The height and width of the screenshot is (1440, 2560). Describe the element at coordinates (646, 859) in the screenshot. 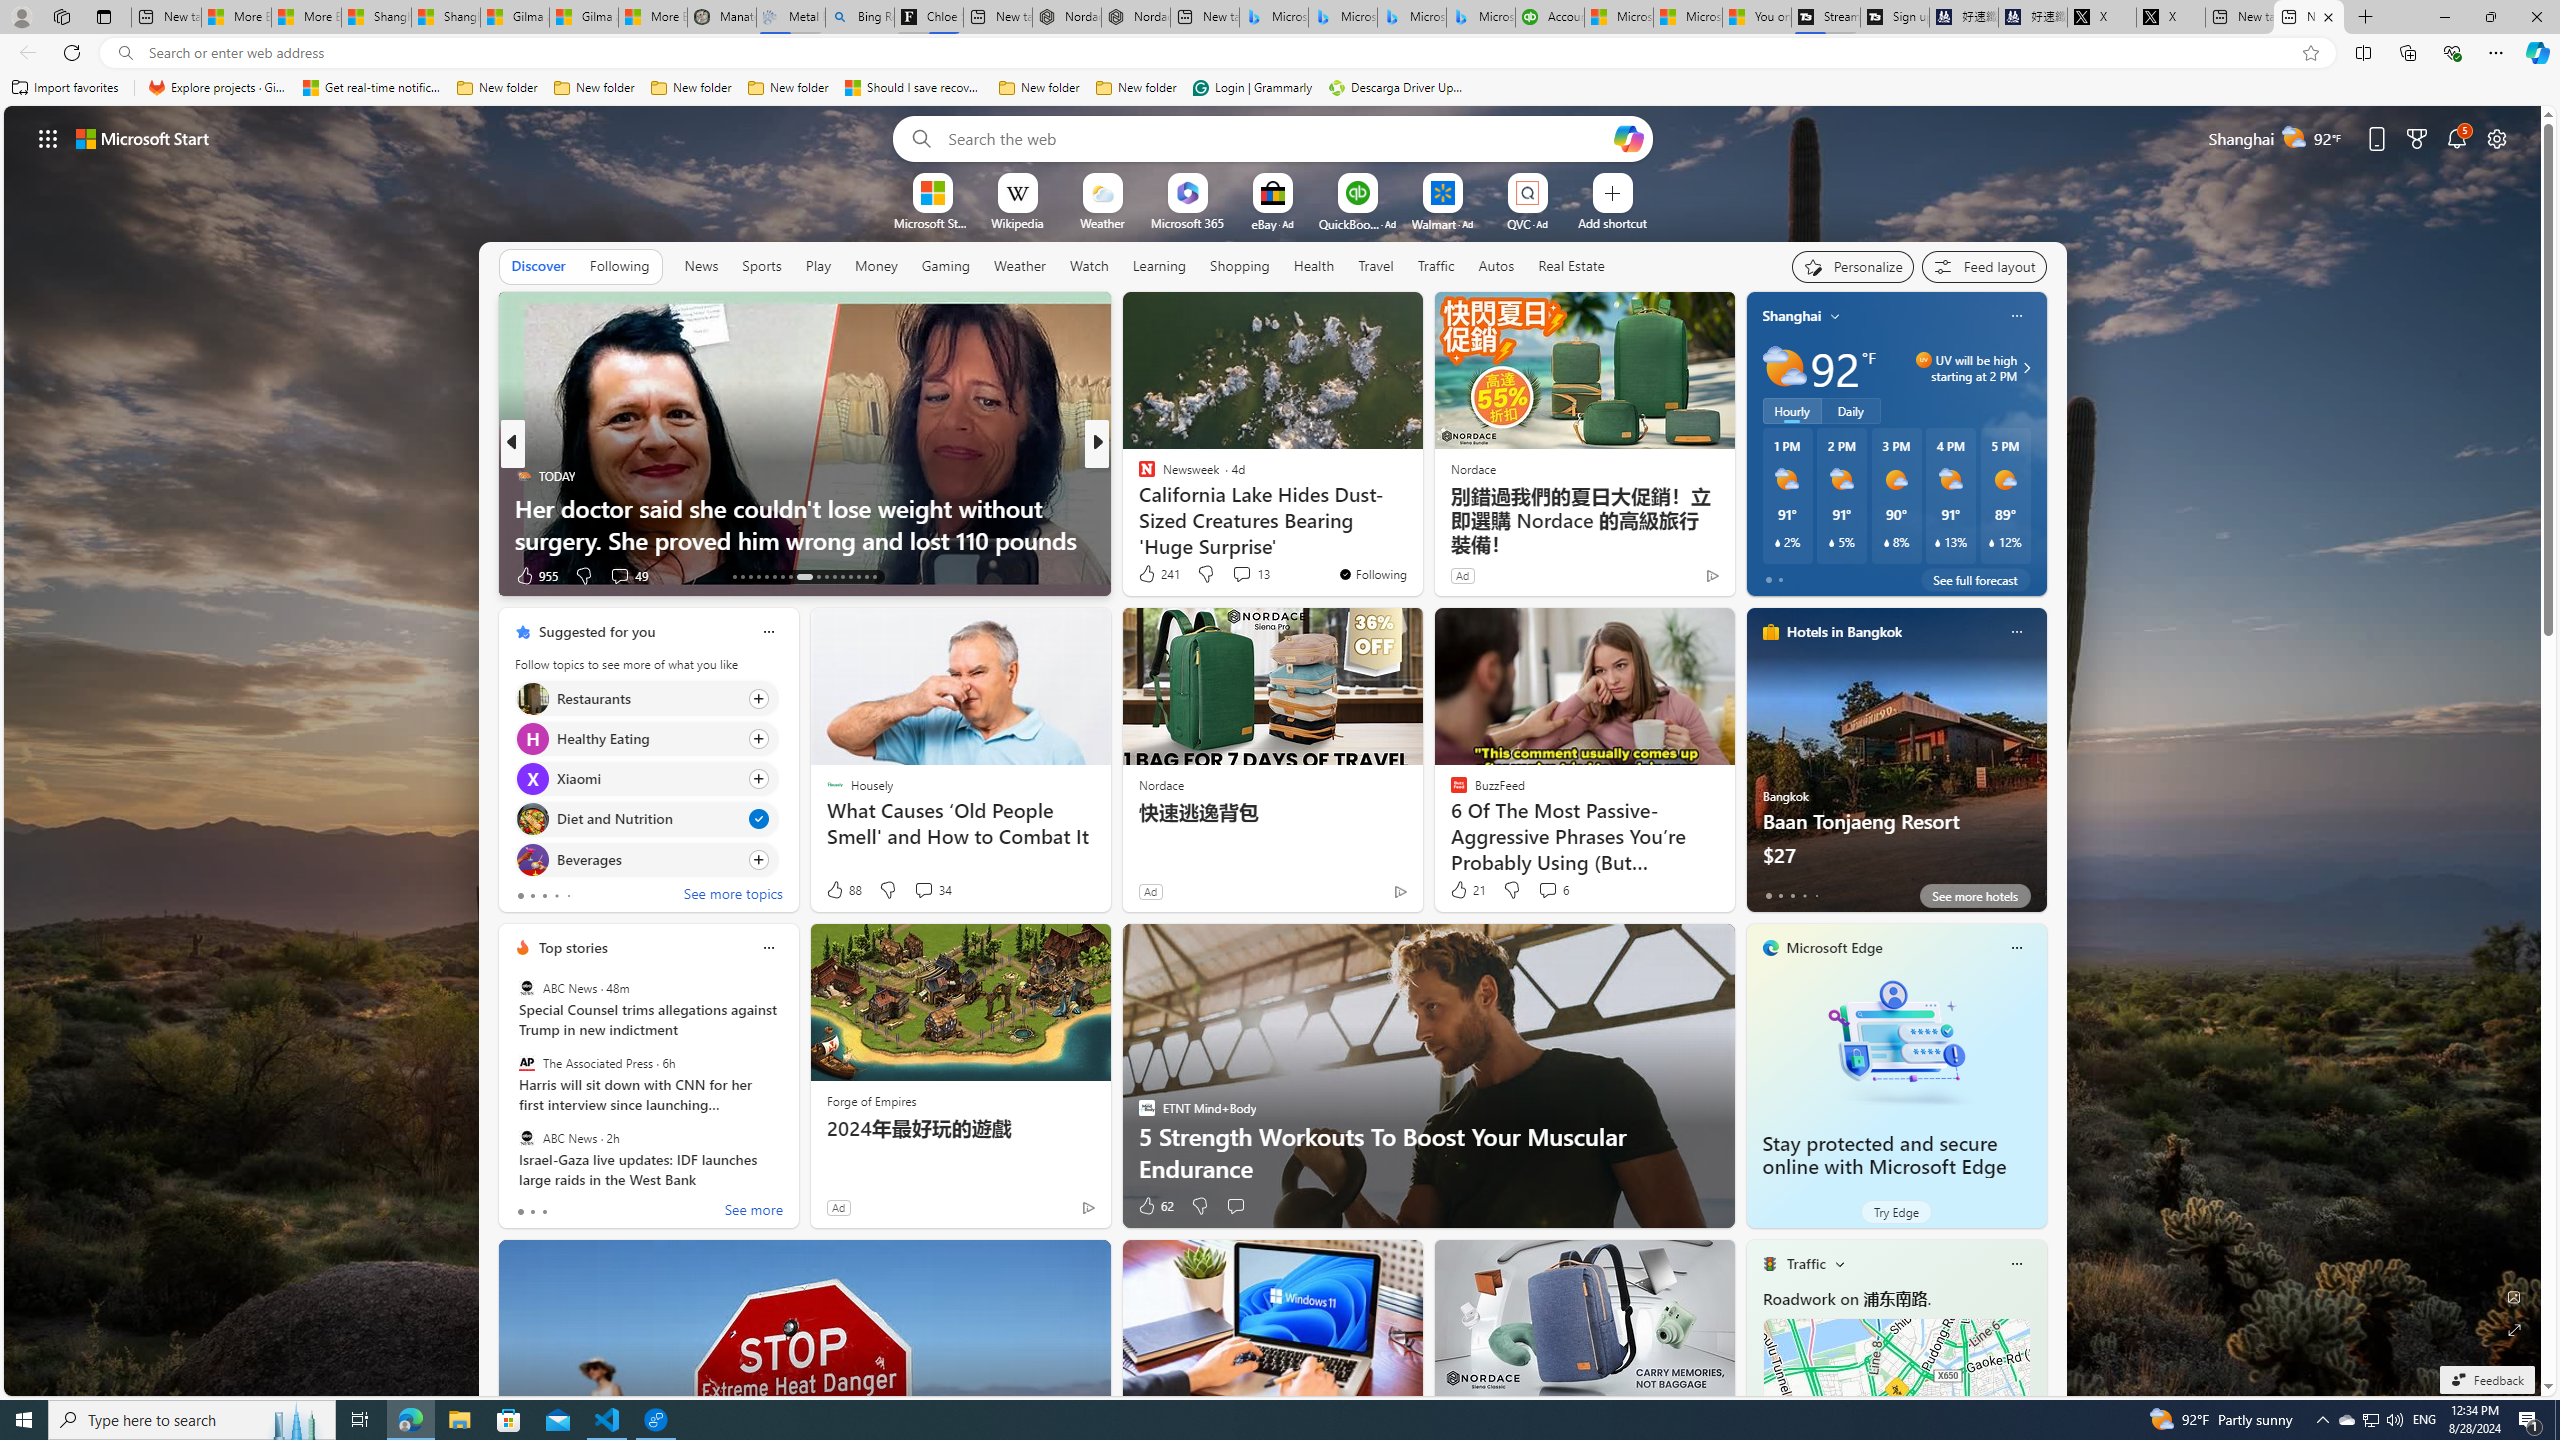

I see `Click to follow topic Beverages` at that location.